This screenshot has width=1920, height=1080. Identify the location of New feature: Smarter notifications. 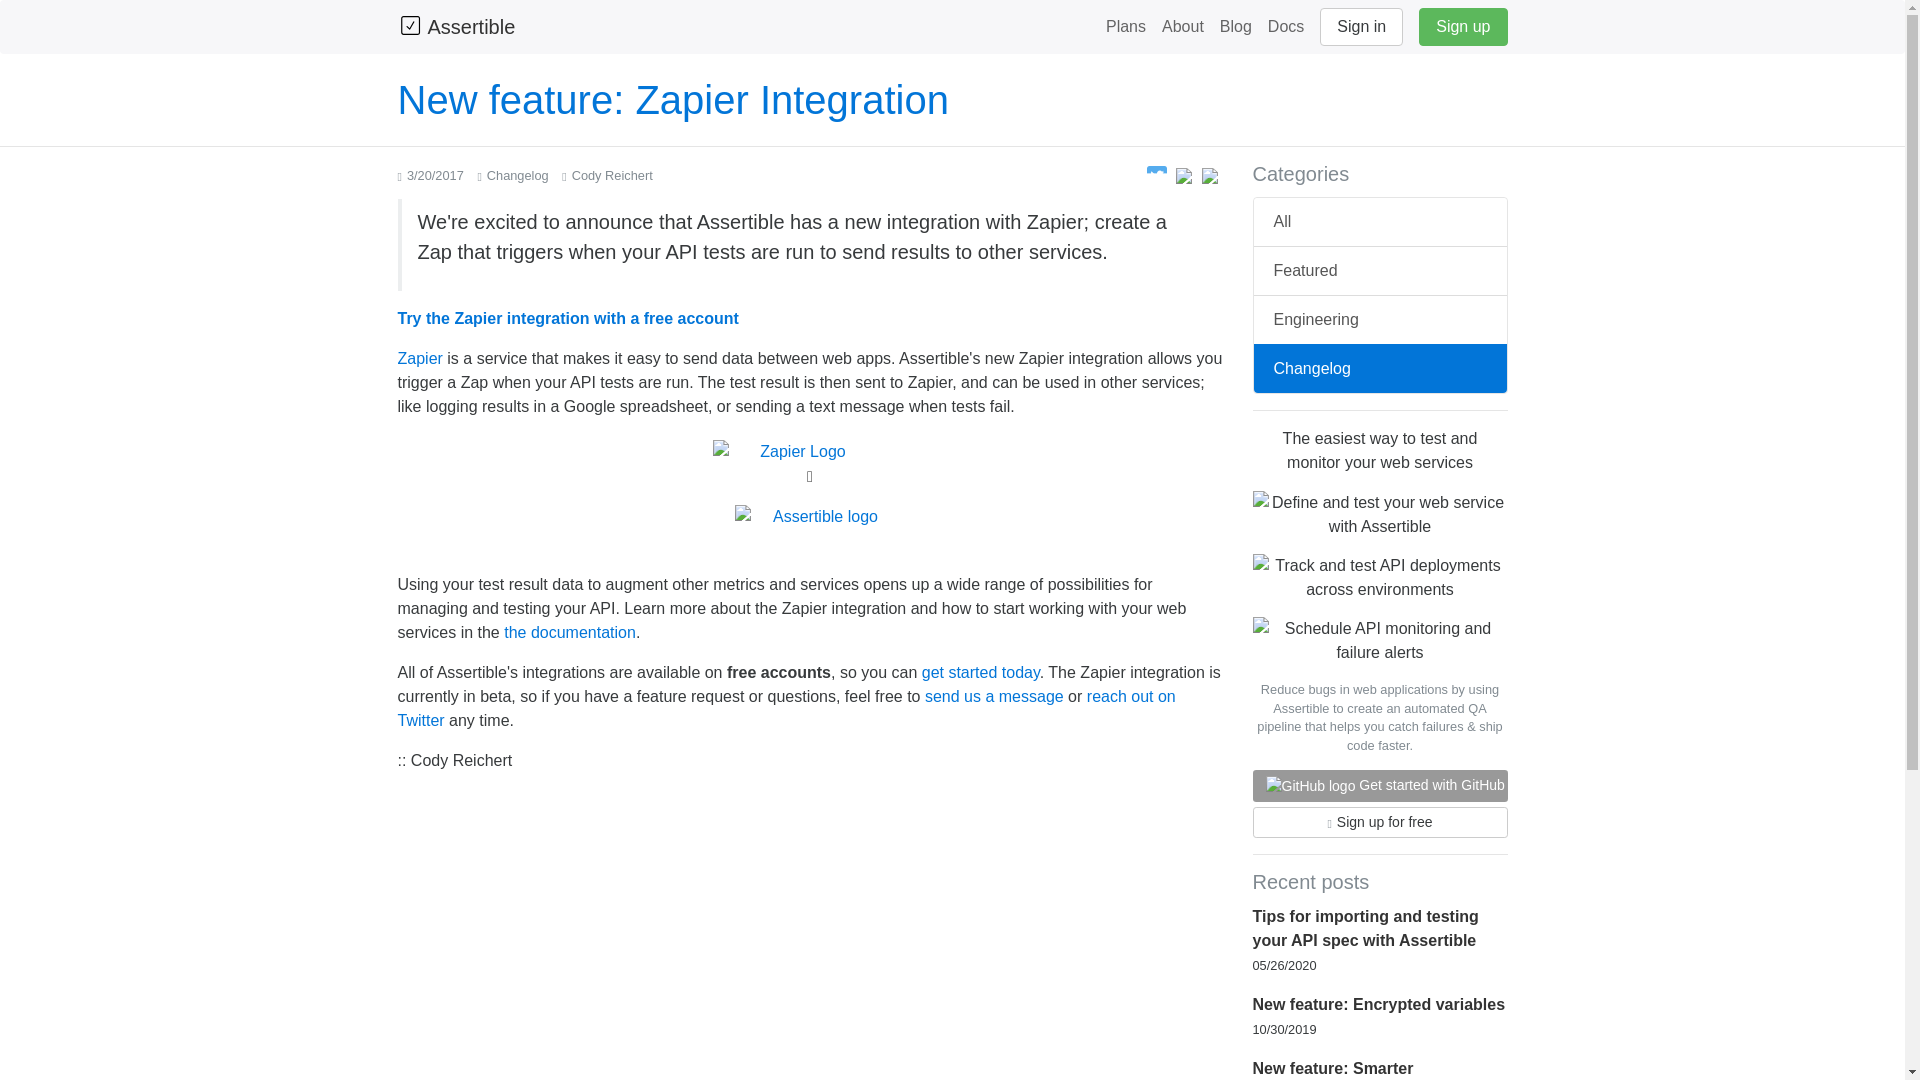
(1332, 1070).